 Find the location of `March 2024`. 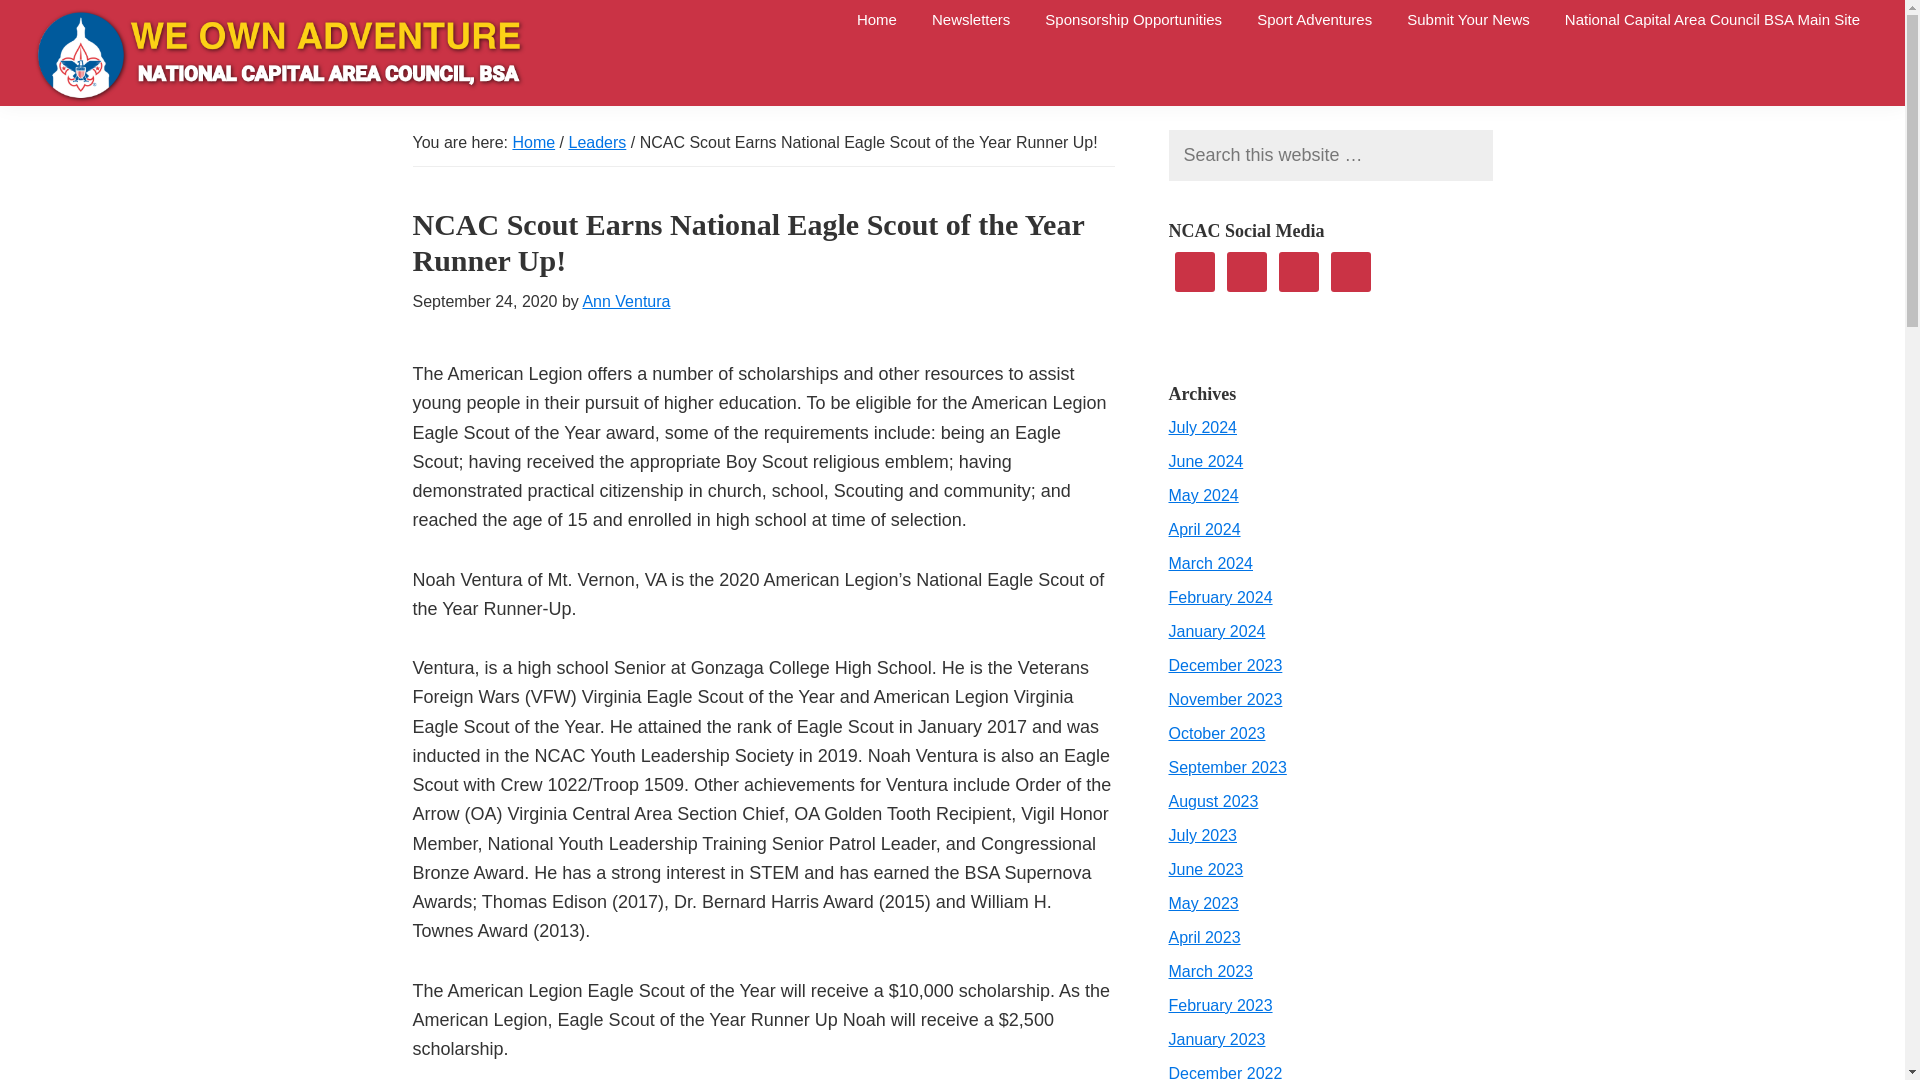

March 2024 is located at coordinates (1210, 564).